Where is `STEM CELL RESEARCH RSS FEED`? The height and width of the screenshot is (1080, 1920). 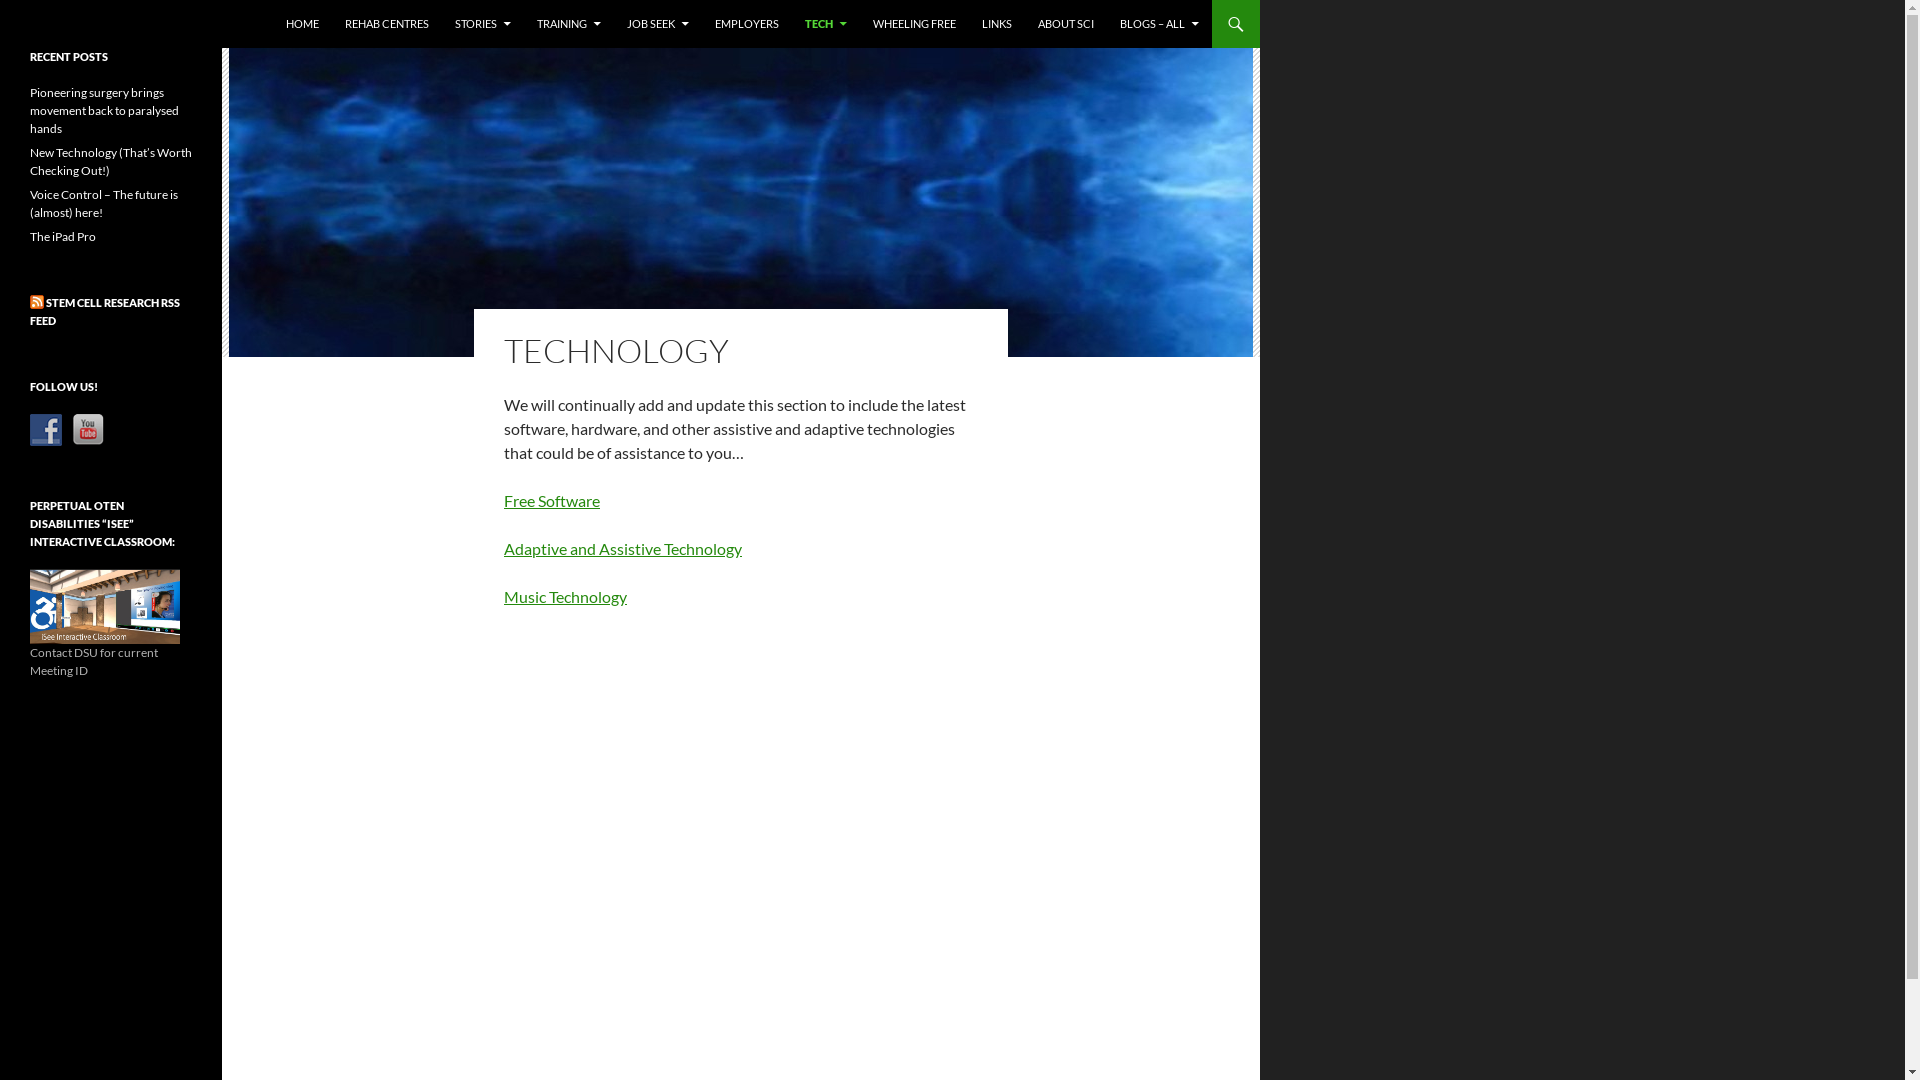 STEM CELL RESEARCH RSS FEED is located at coordinates (105, 312).